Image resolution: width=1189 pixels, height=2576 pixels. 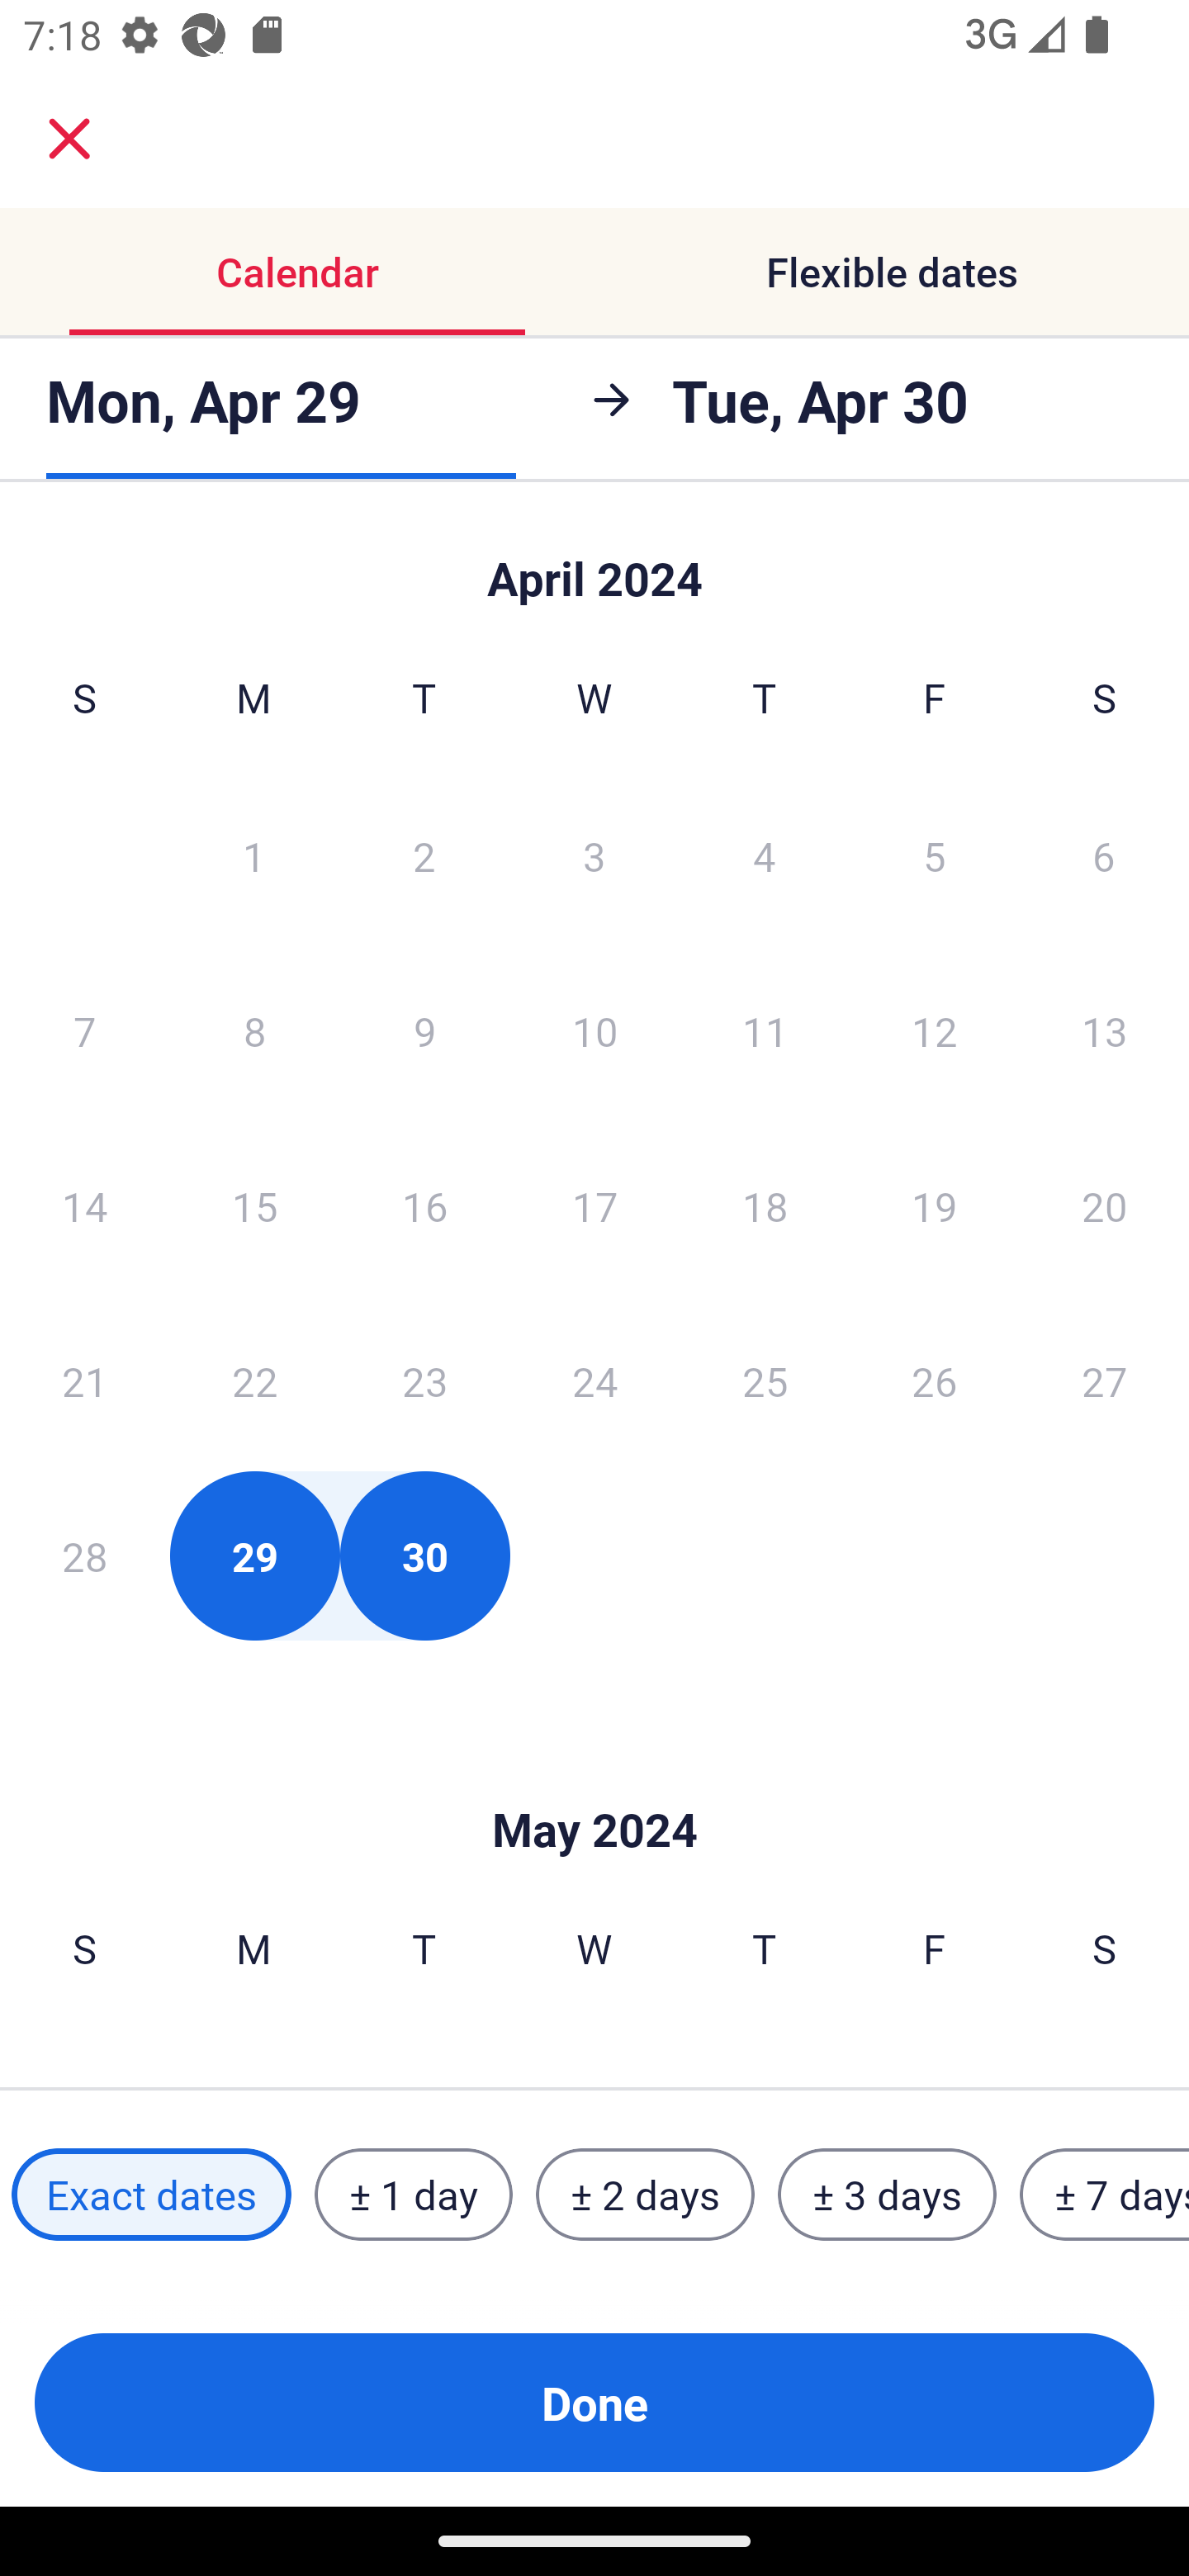 What do you see at coordinates (424, 855) in the screenshot?
I see `2 Tuesday, April 2, 2024` at bounding box center [424, 855].